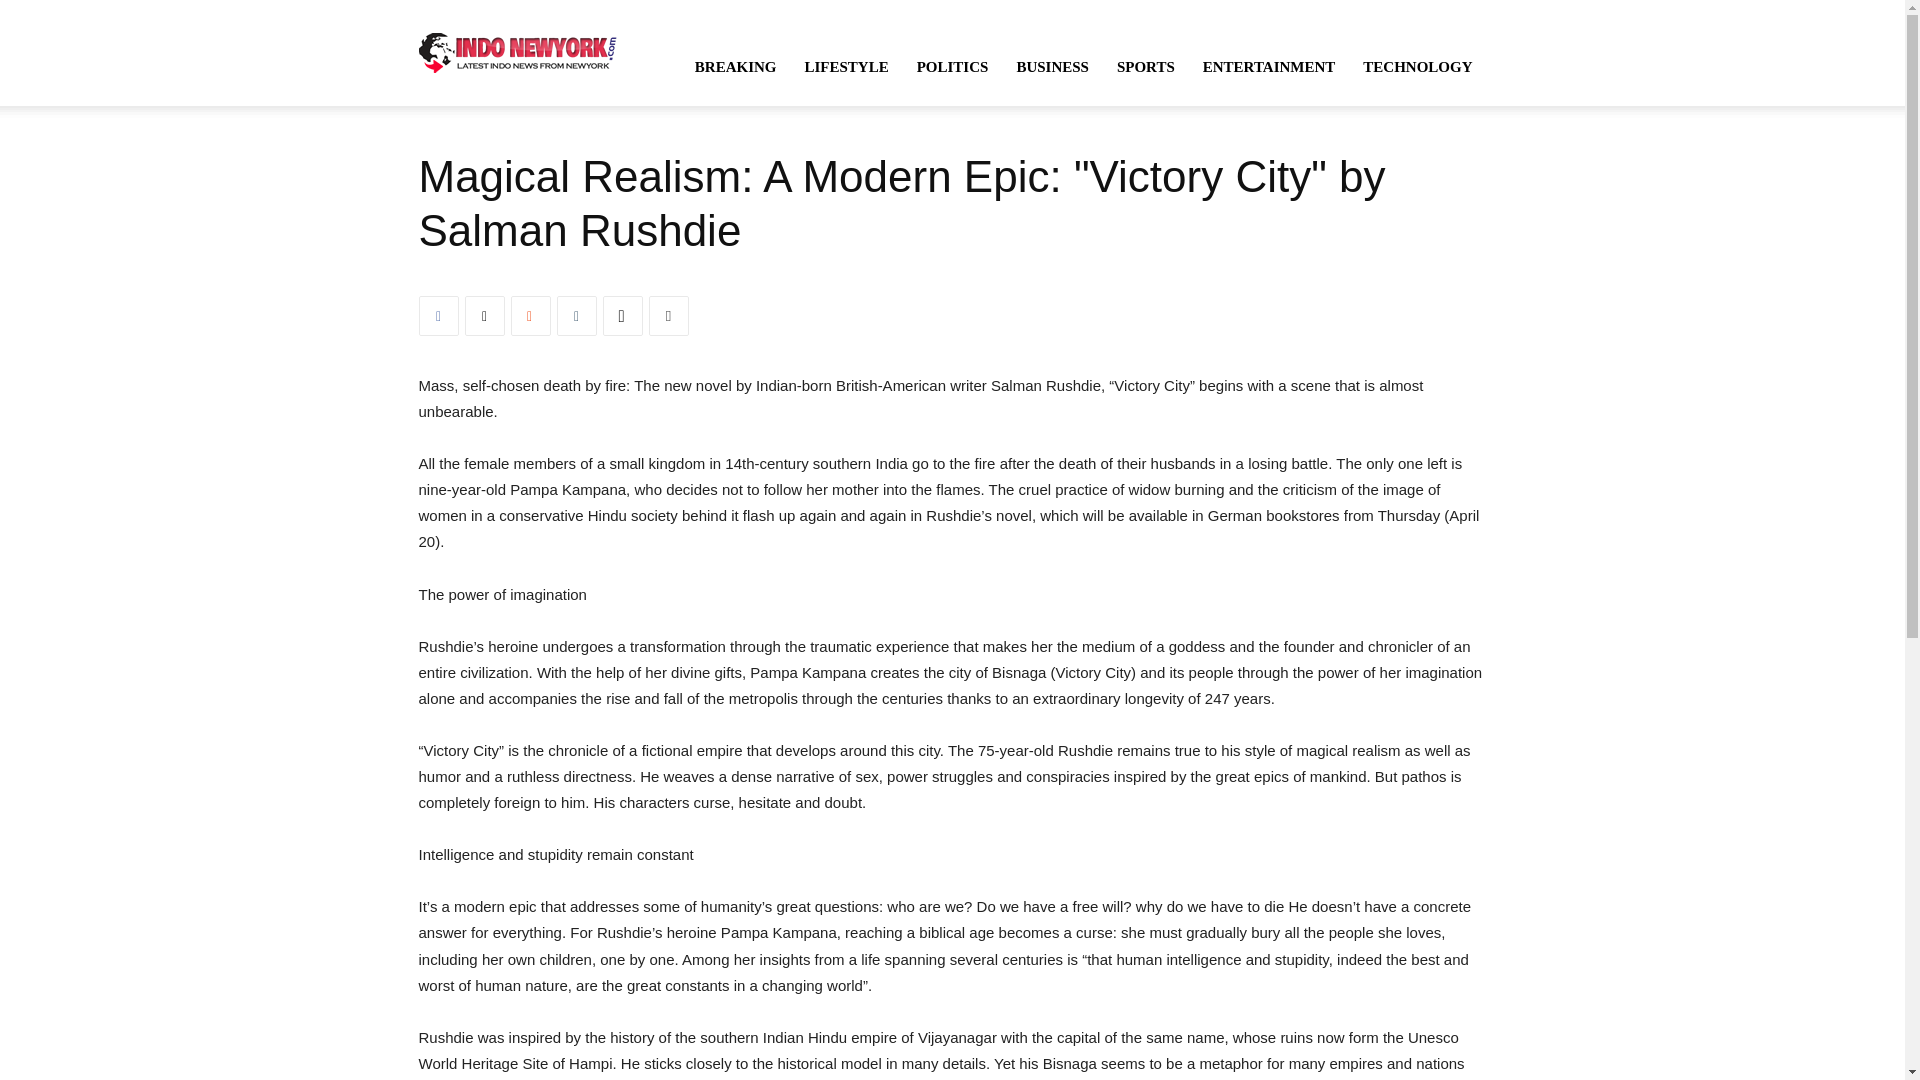 The height and width of the screenshot is (1080, 1920). Describe the element at coordinates (517, 52) in the screenshot. I see `Indo Newyork` at that location.